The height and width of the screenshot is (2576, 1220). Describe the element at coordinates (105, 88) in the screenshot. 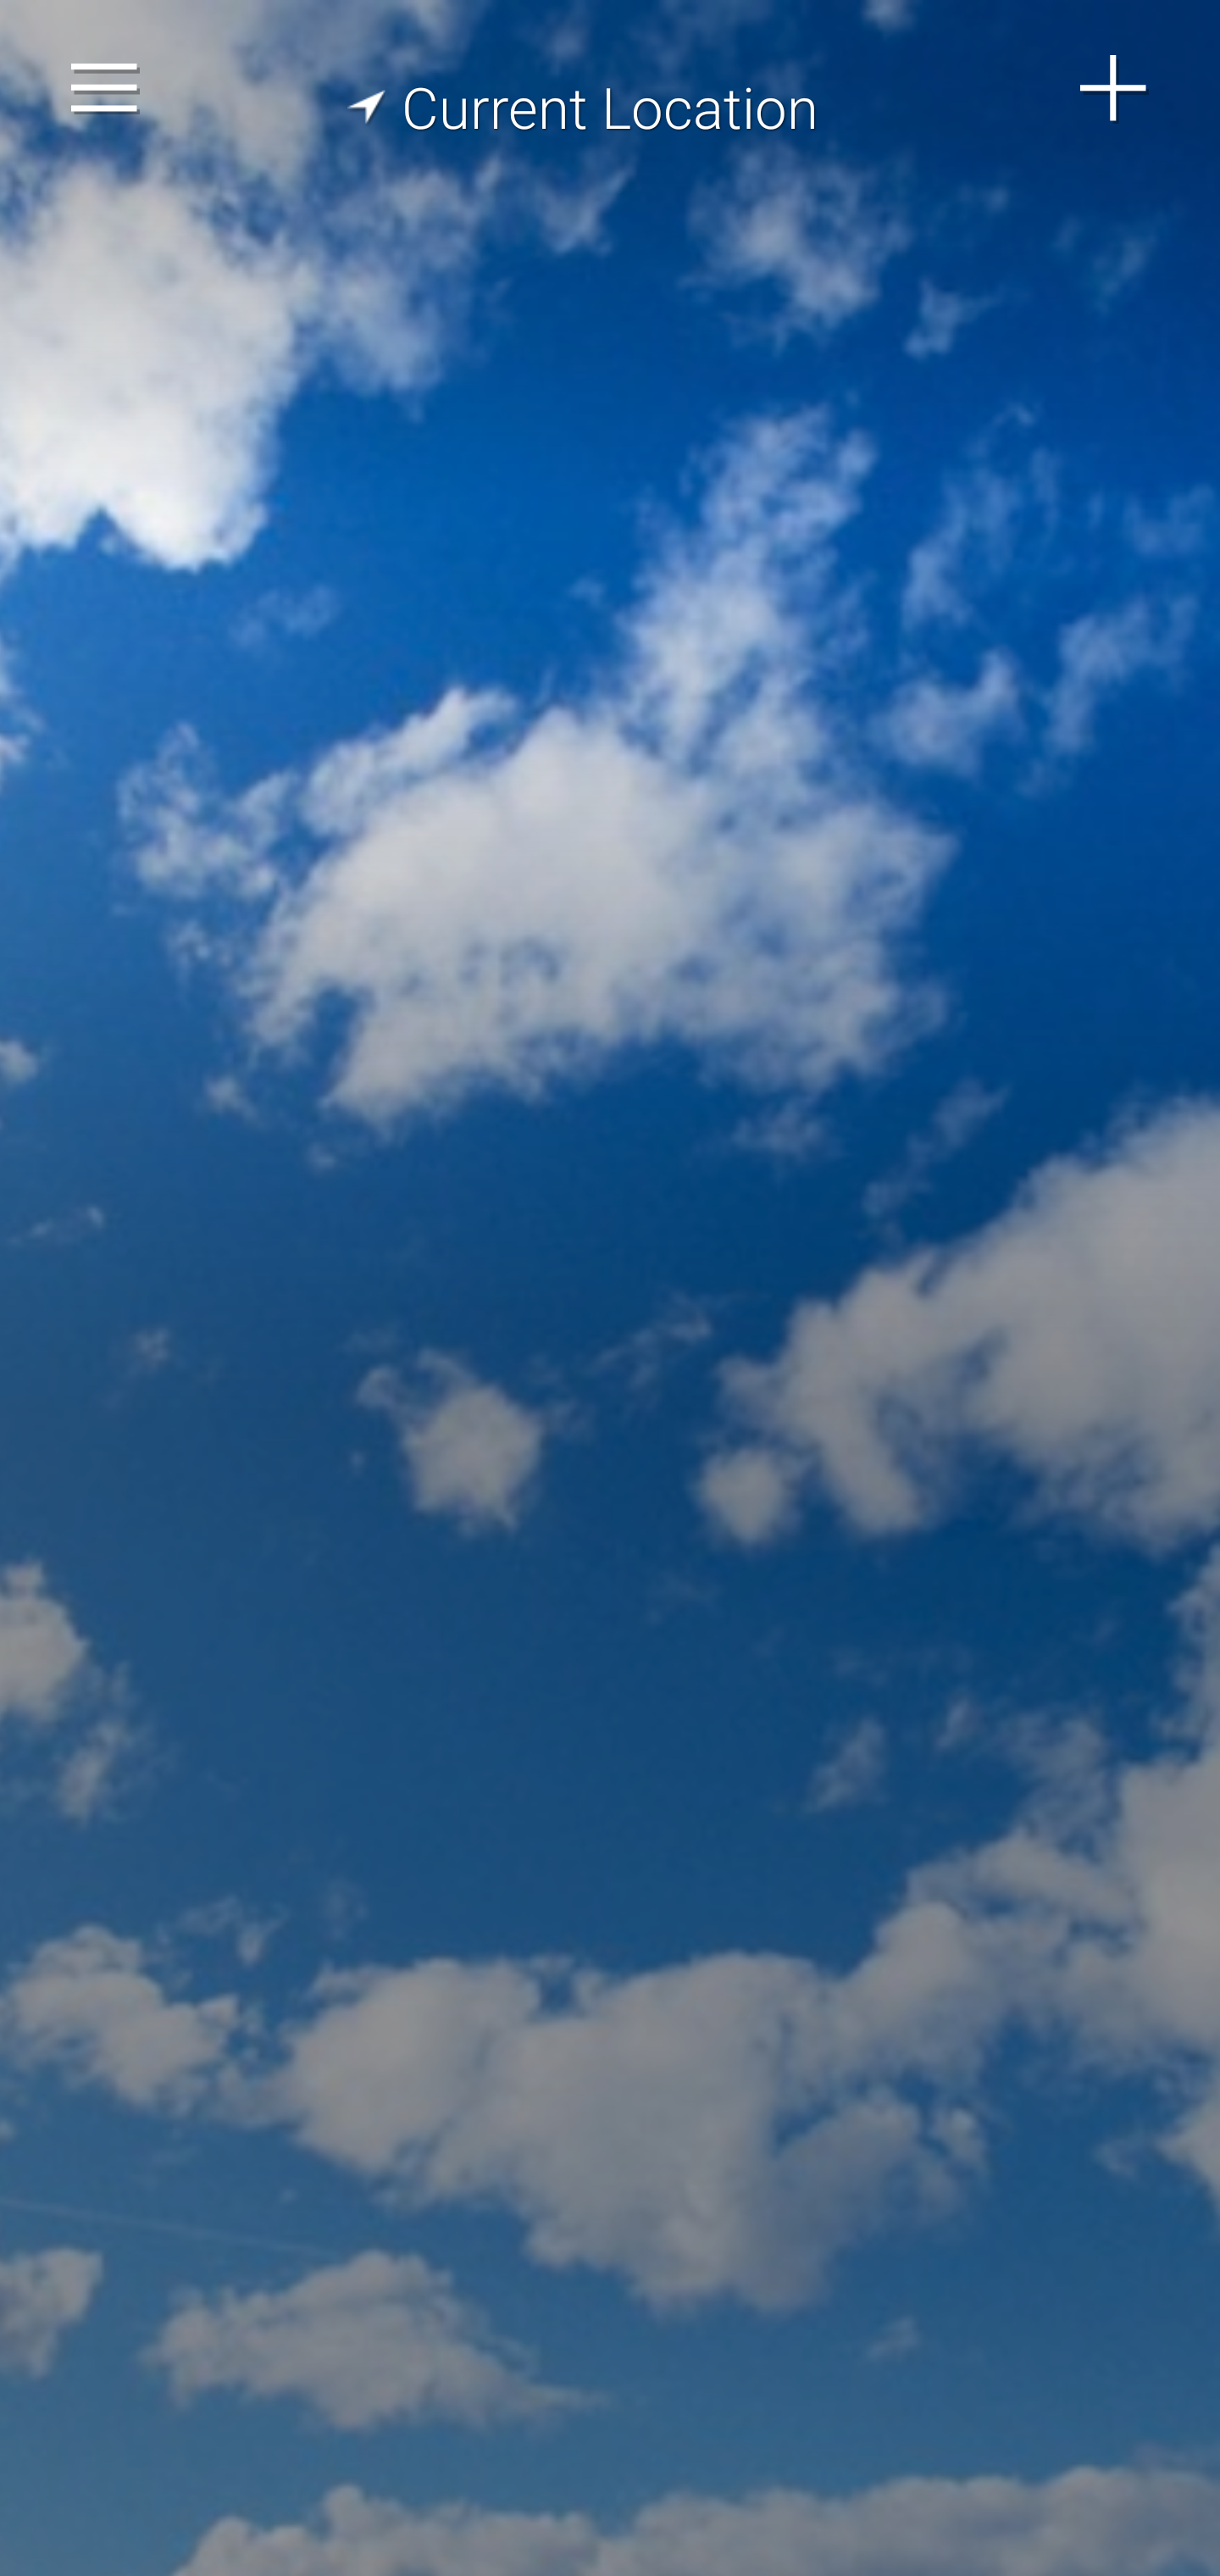

I see `Sidebar` at that location.